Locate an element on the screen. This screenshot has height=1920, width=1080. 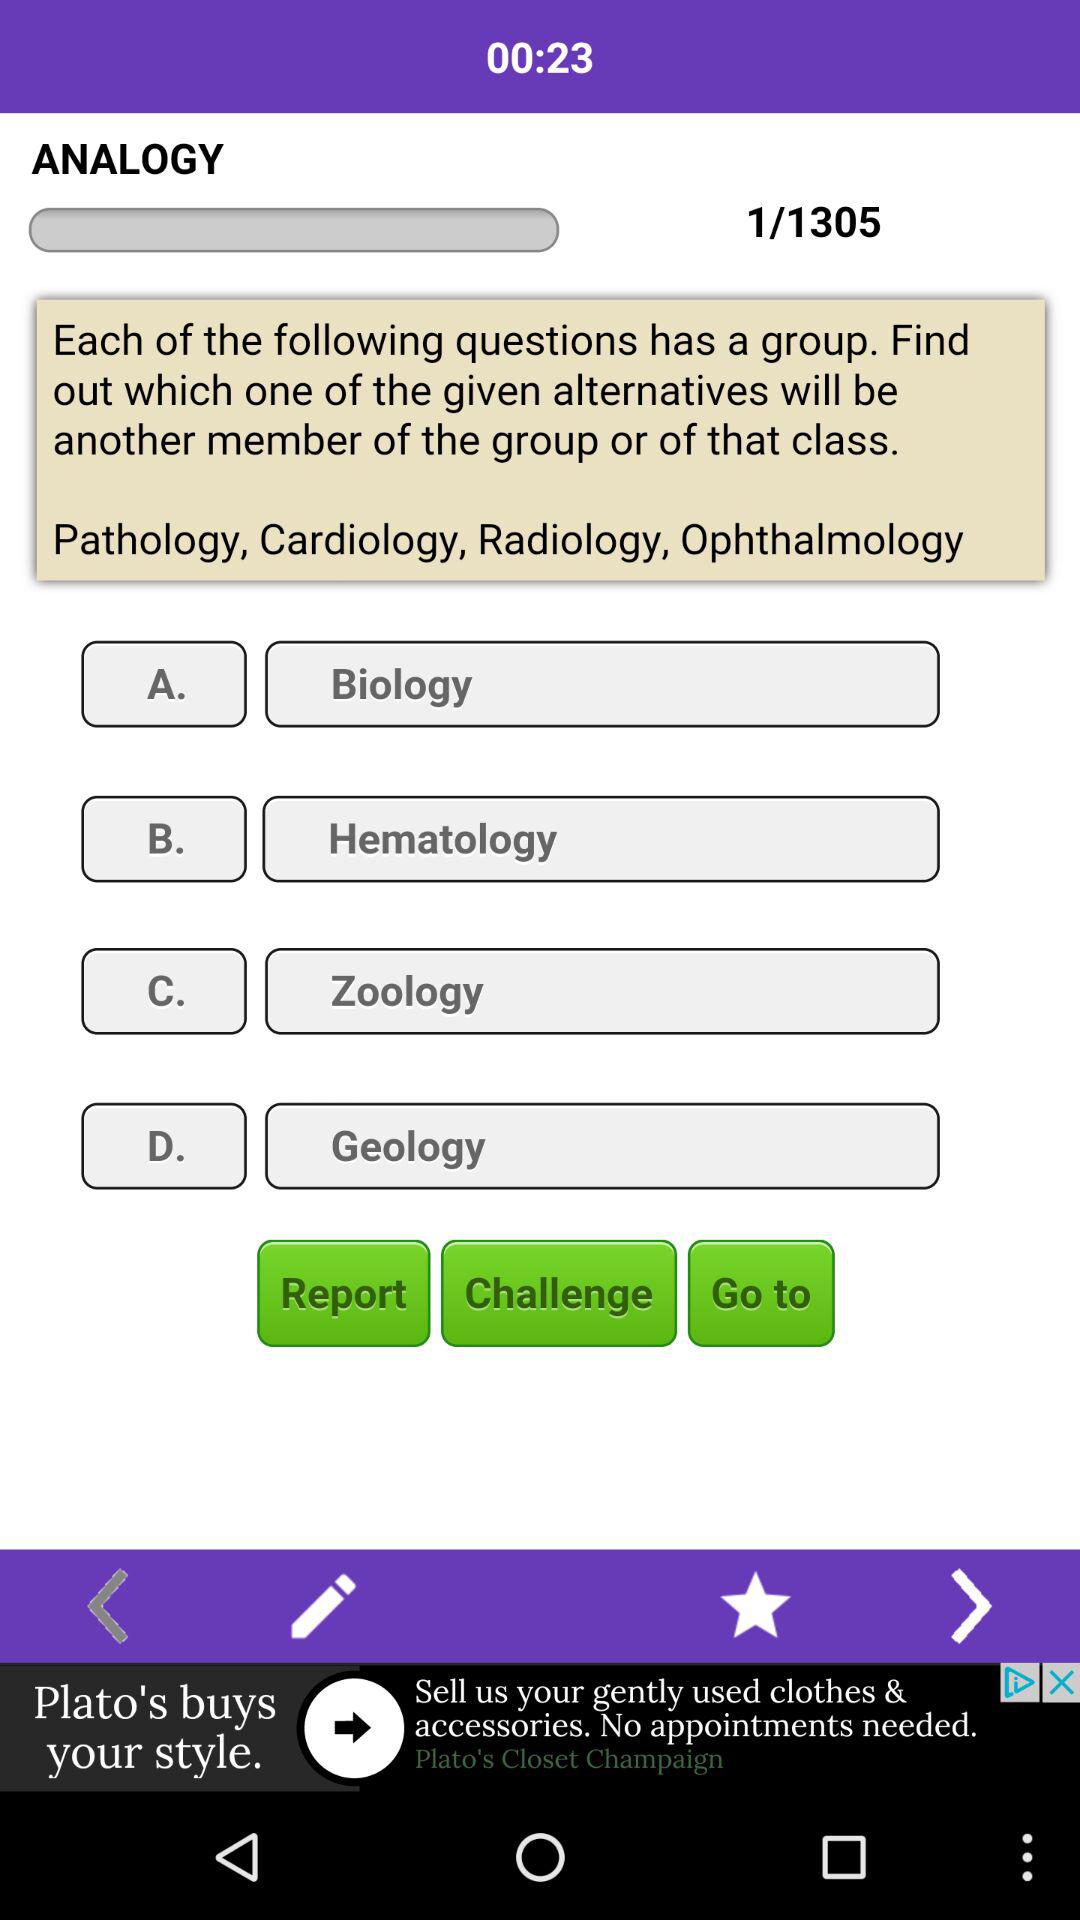
previous botton is located at coordinates (108, 1606).